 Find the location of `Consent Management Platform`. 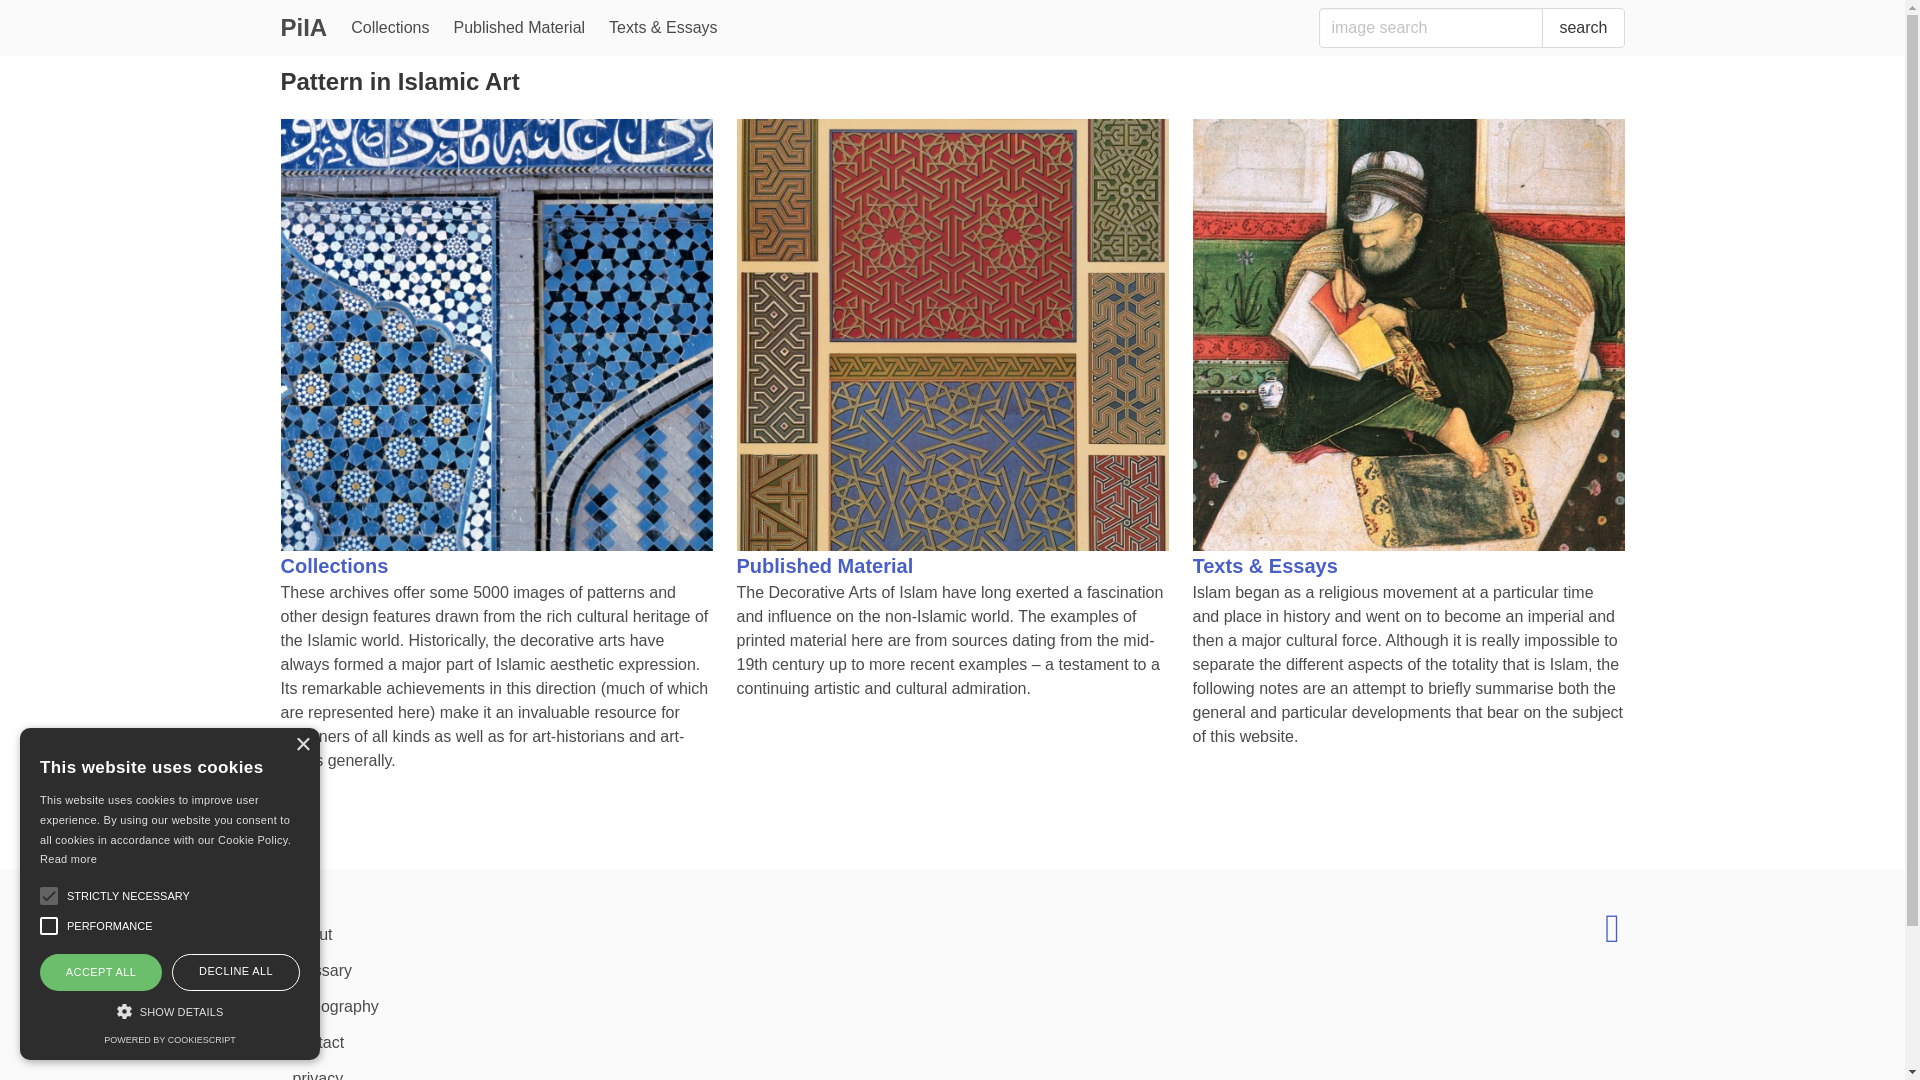

Consent Management Platform is located at coordinates (168, 1040).